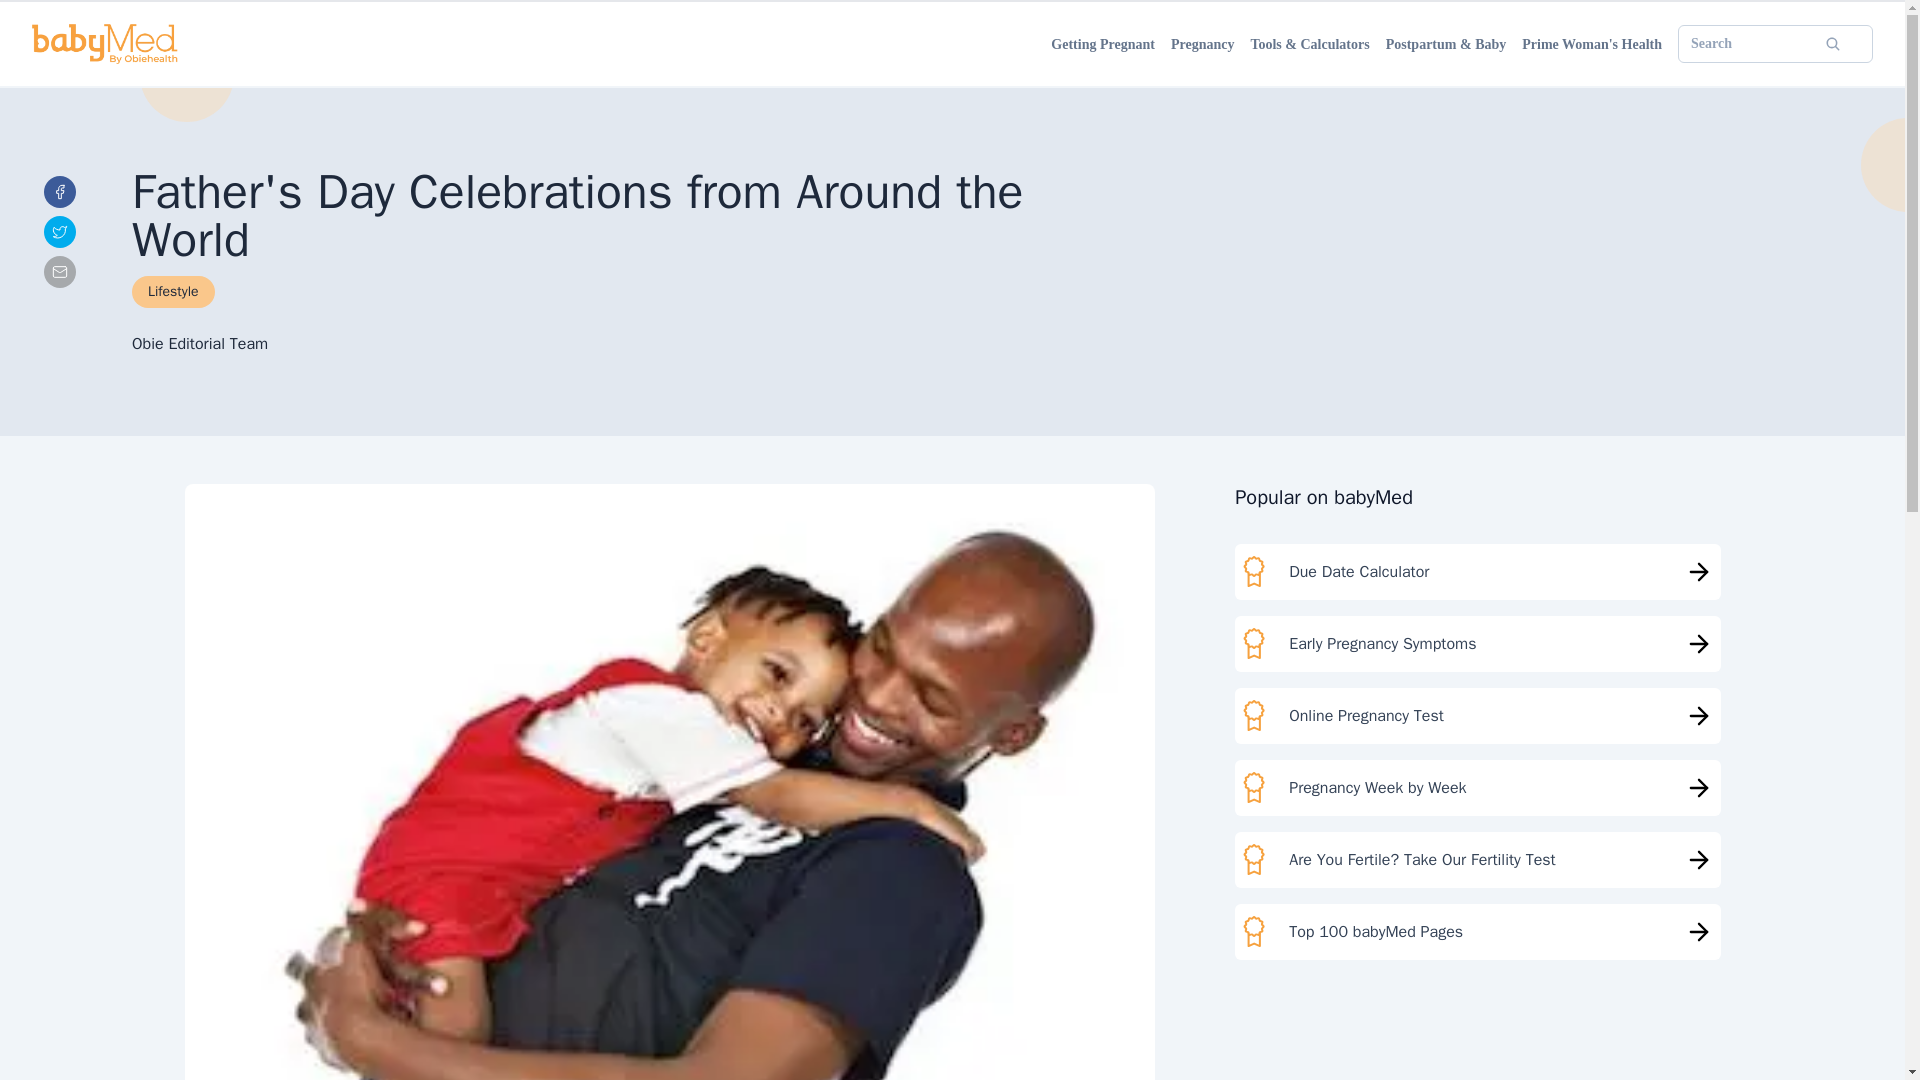 The width and height of the screenshot is (1920, 1080). What do you see at coordinates (1477, 716) in the screenshot?
I see `Online Pregnancy Test` at bounding box center [1477, 716].